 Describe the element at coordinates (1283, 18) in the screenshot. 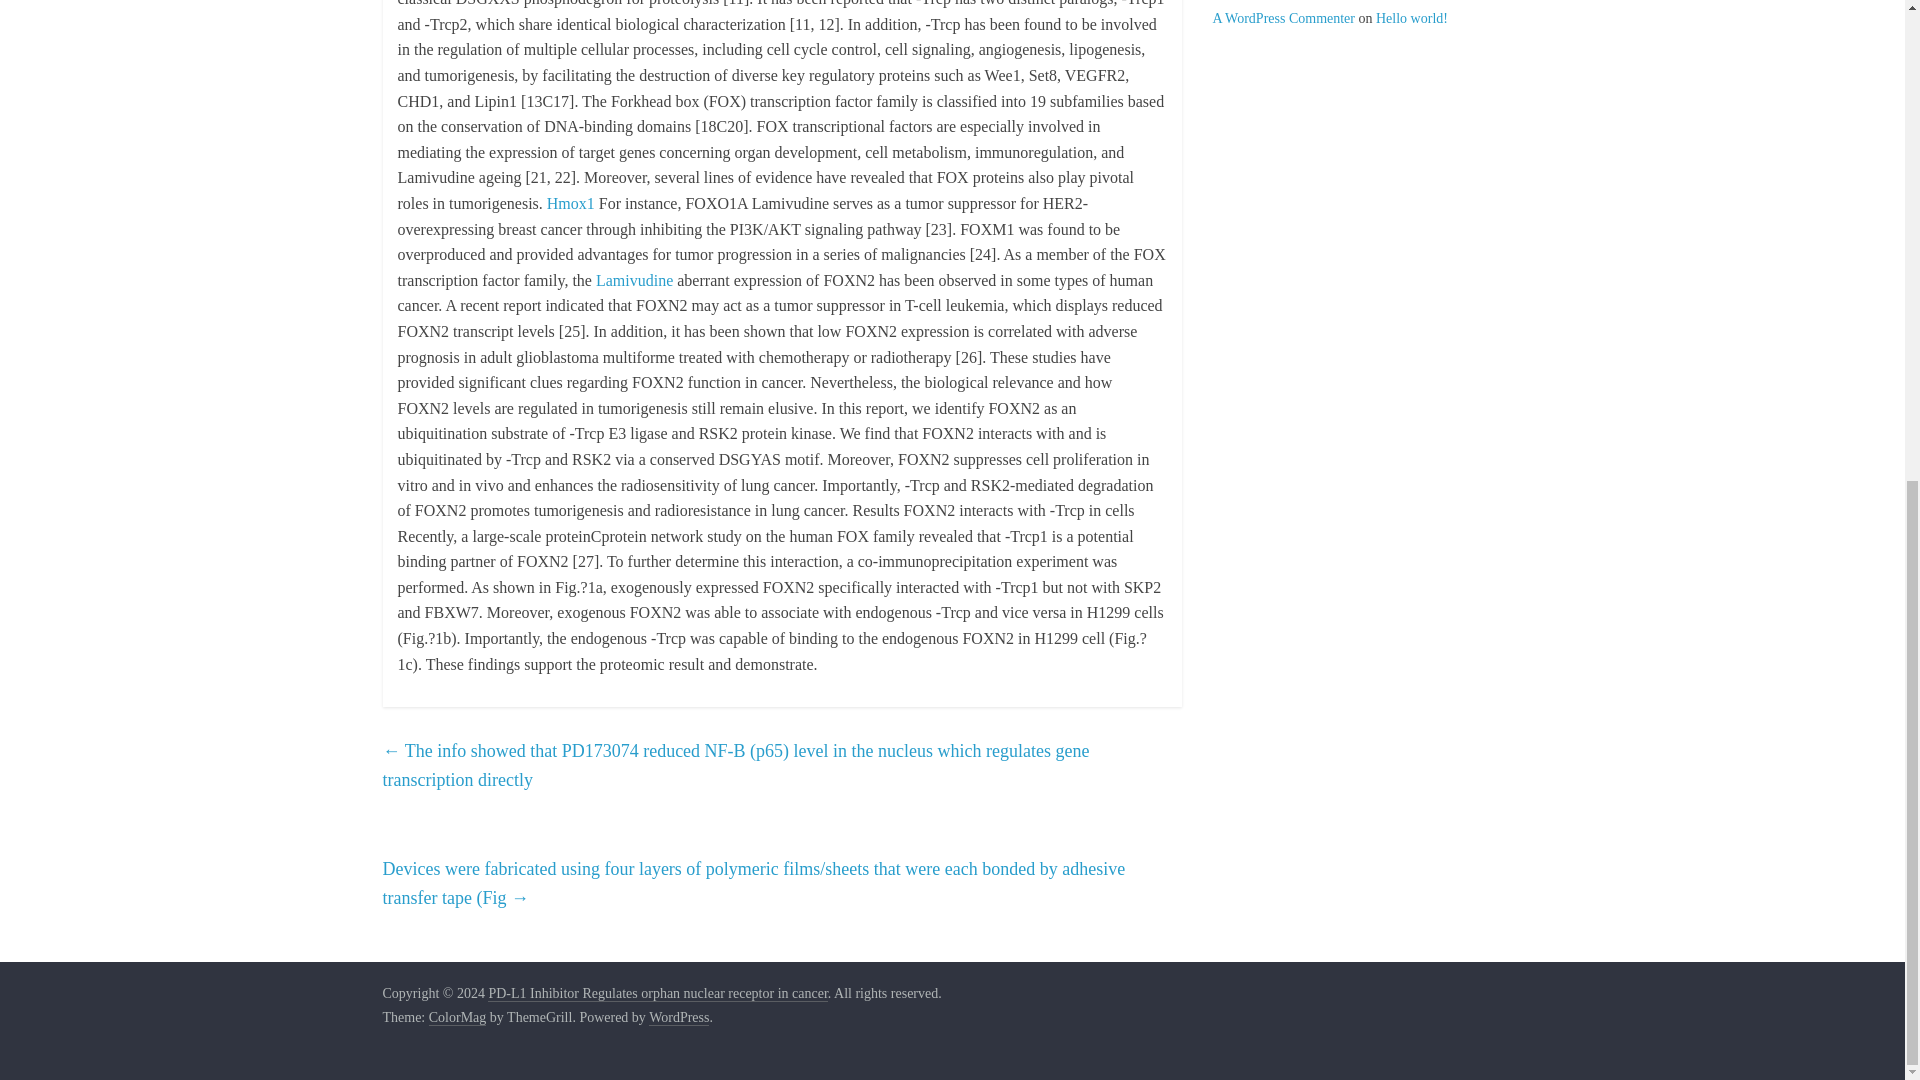

I see `A WordPress Commenter` at that location.